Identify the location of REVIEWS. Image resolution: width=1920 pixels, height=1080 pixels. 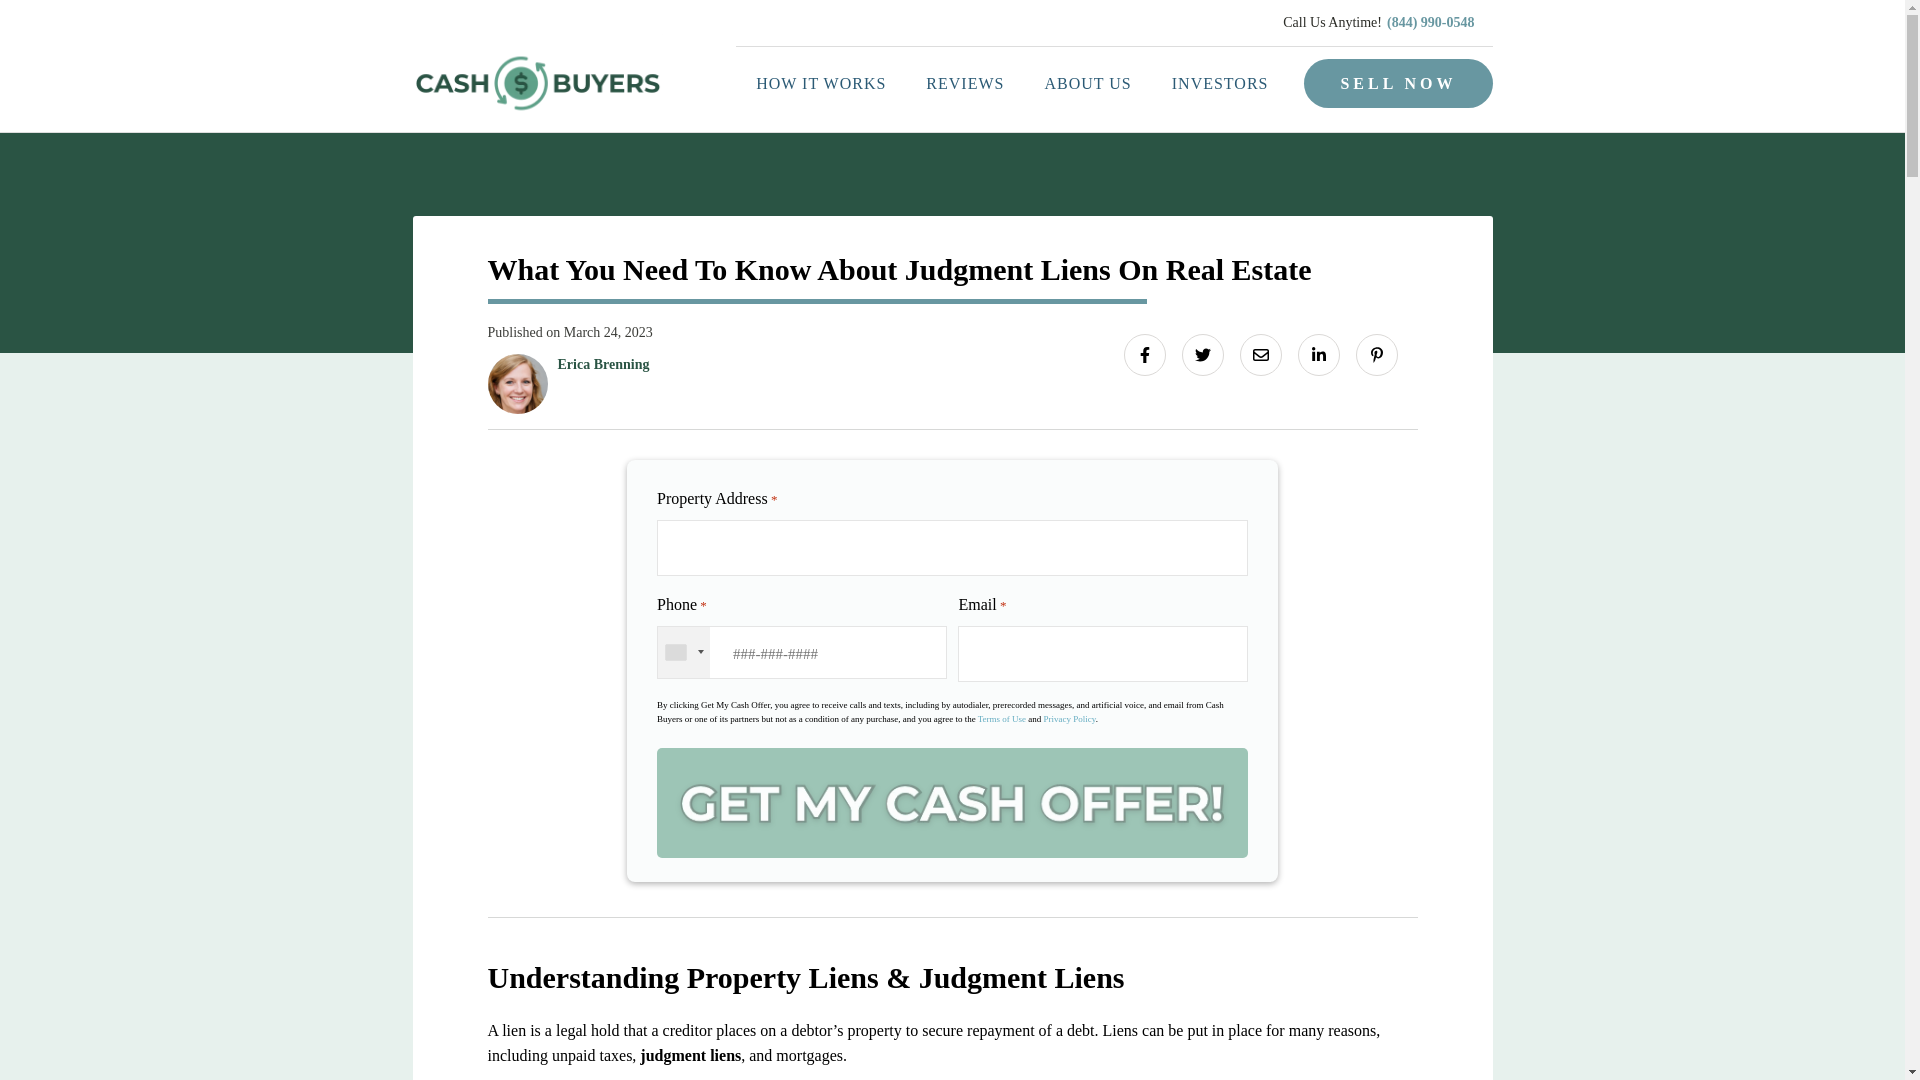
(964, 84).